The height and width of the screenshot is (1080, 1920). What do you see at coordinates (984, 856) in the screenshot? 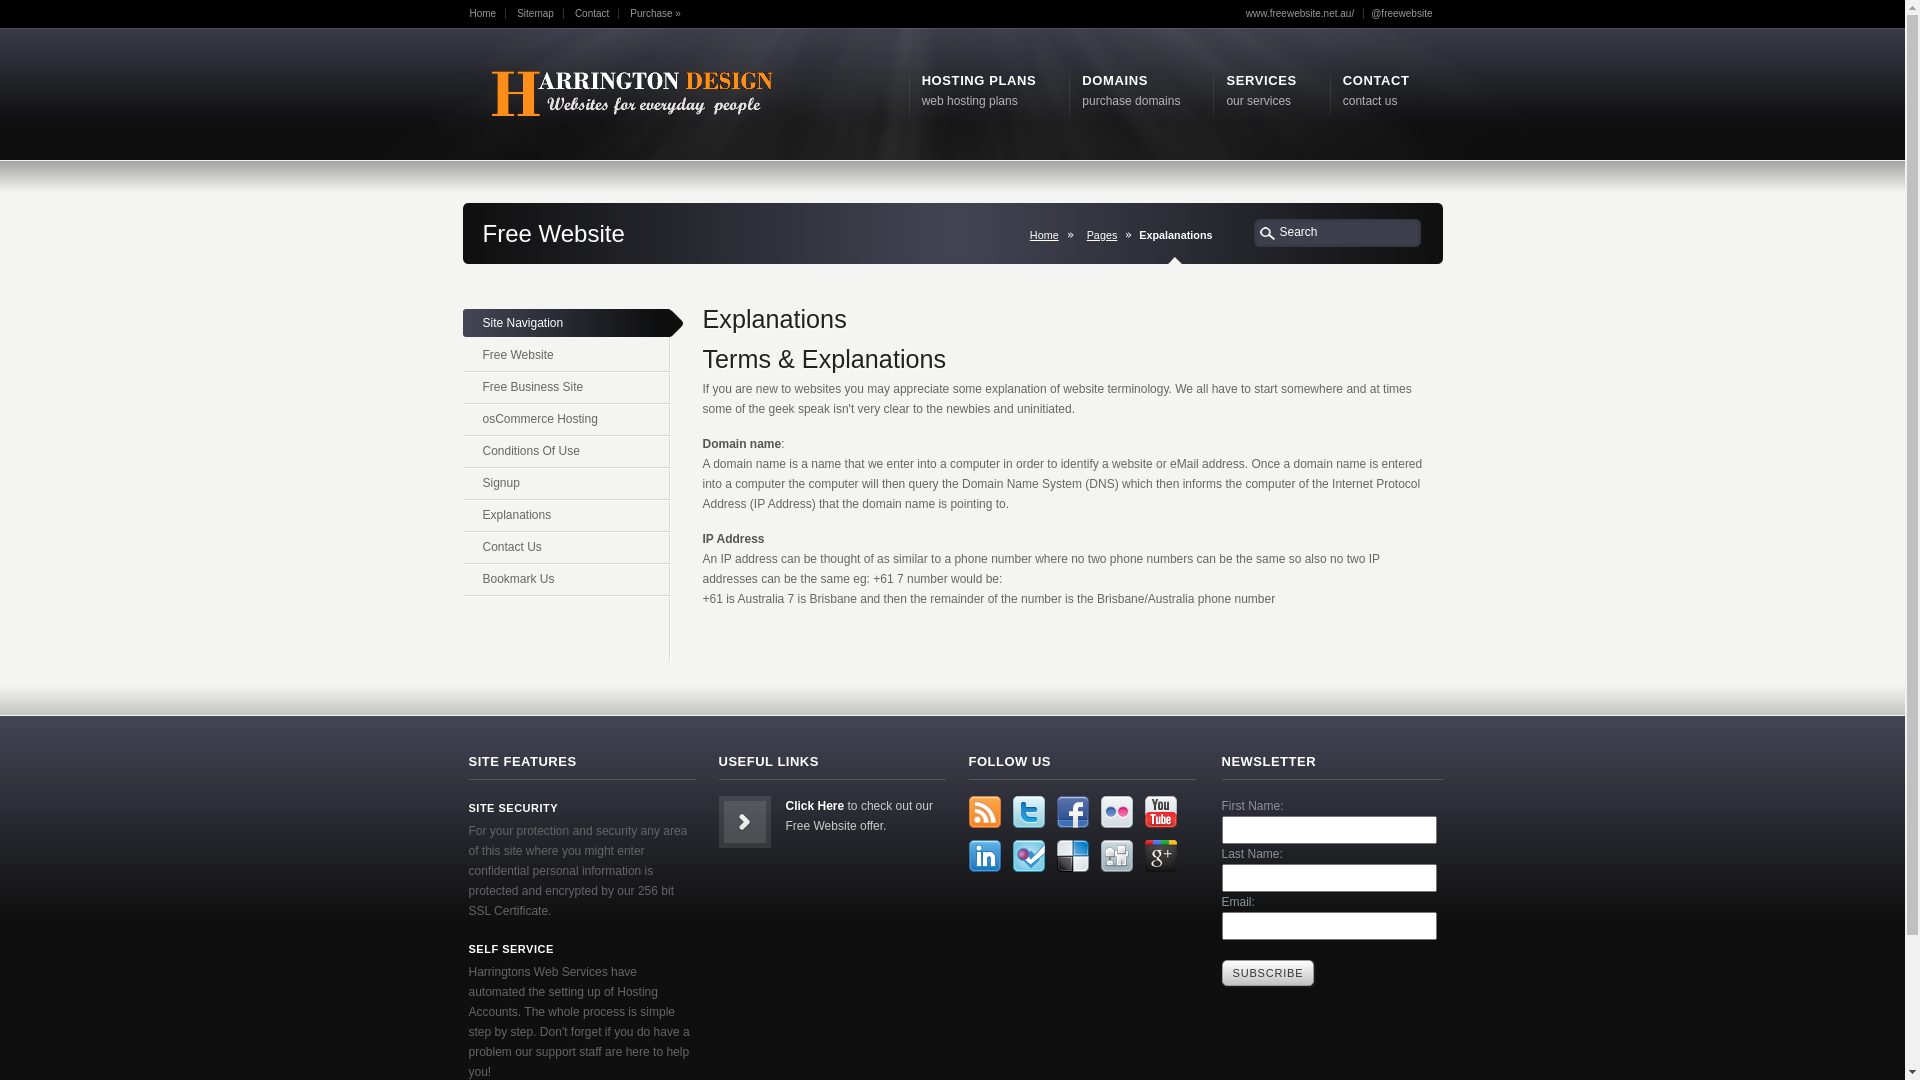
I see `LinkedIn` at bounding box center [984, 856].